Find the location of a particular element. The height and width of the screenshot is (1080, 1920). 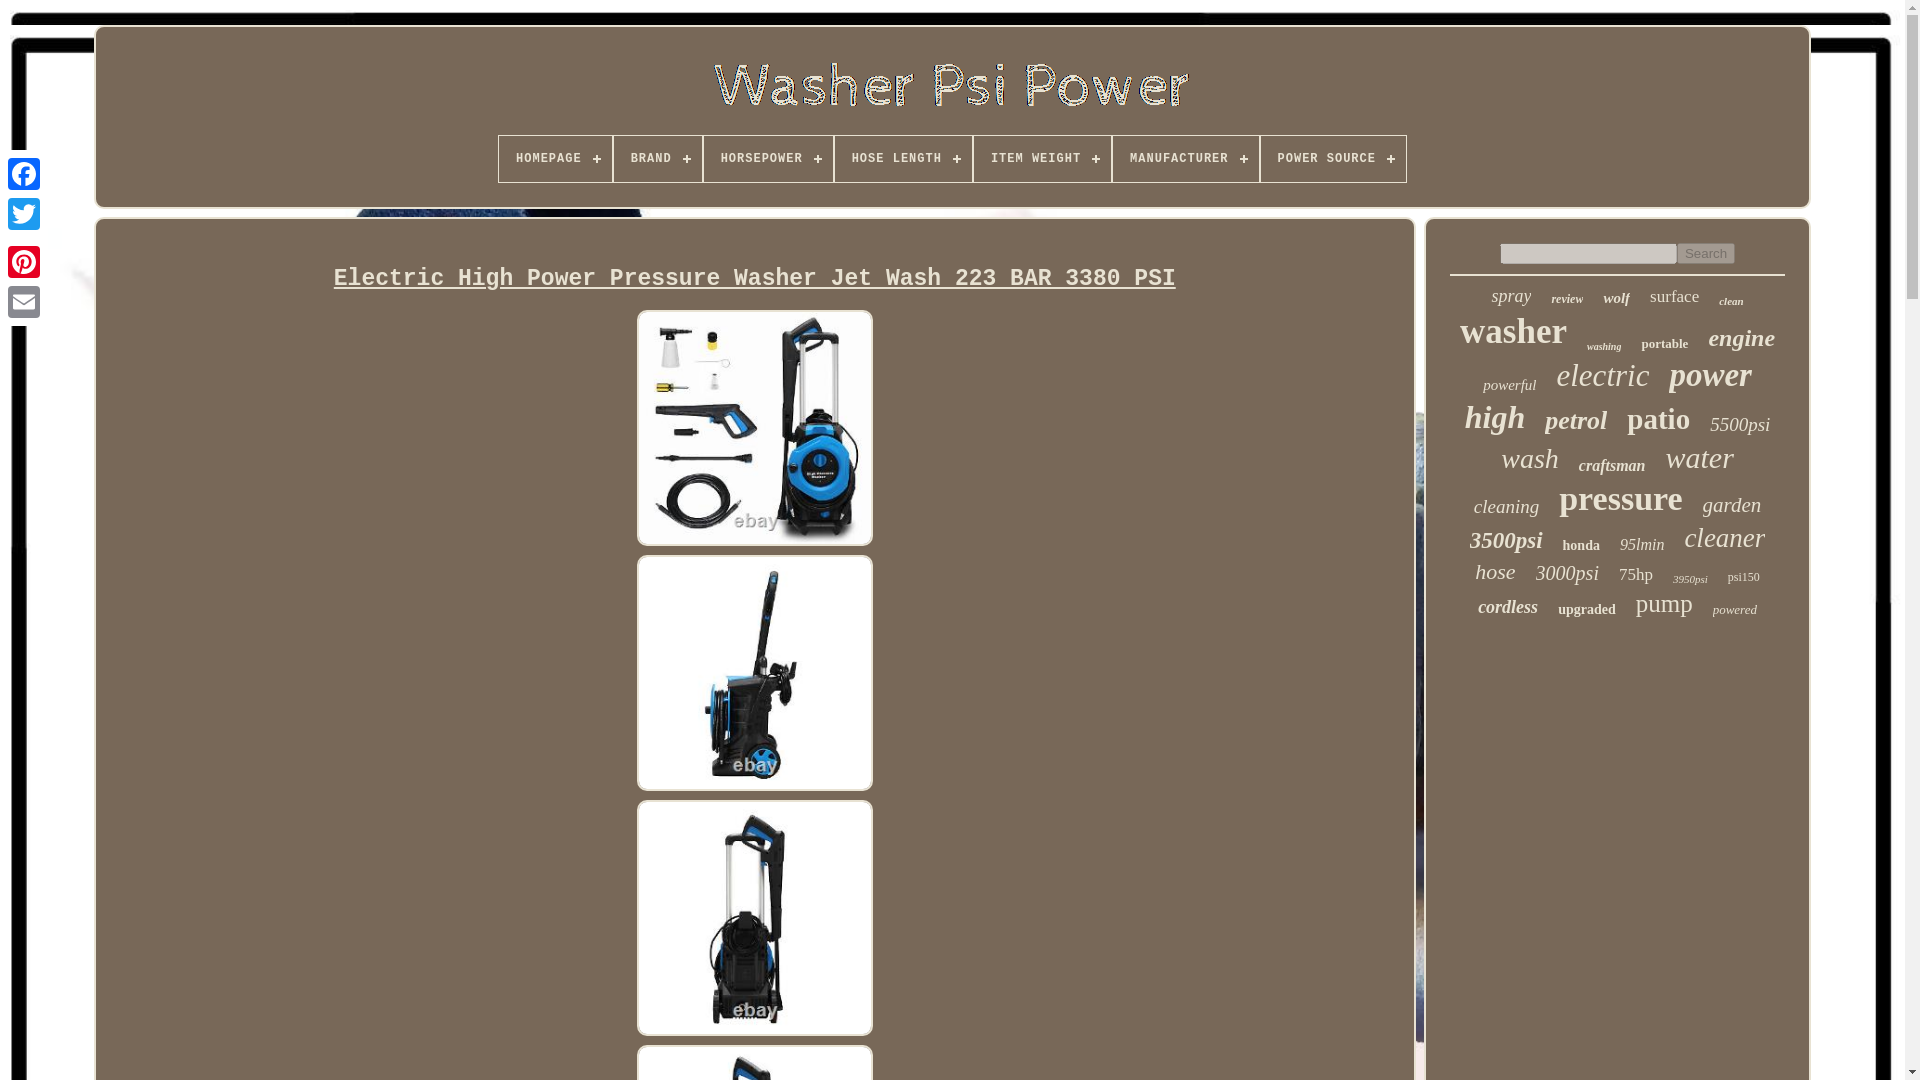

HORSEPOWER is located at coordinates (768, 159).